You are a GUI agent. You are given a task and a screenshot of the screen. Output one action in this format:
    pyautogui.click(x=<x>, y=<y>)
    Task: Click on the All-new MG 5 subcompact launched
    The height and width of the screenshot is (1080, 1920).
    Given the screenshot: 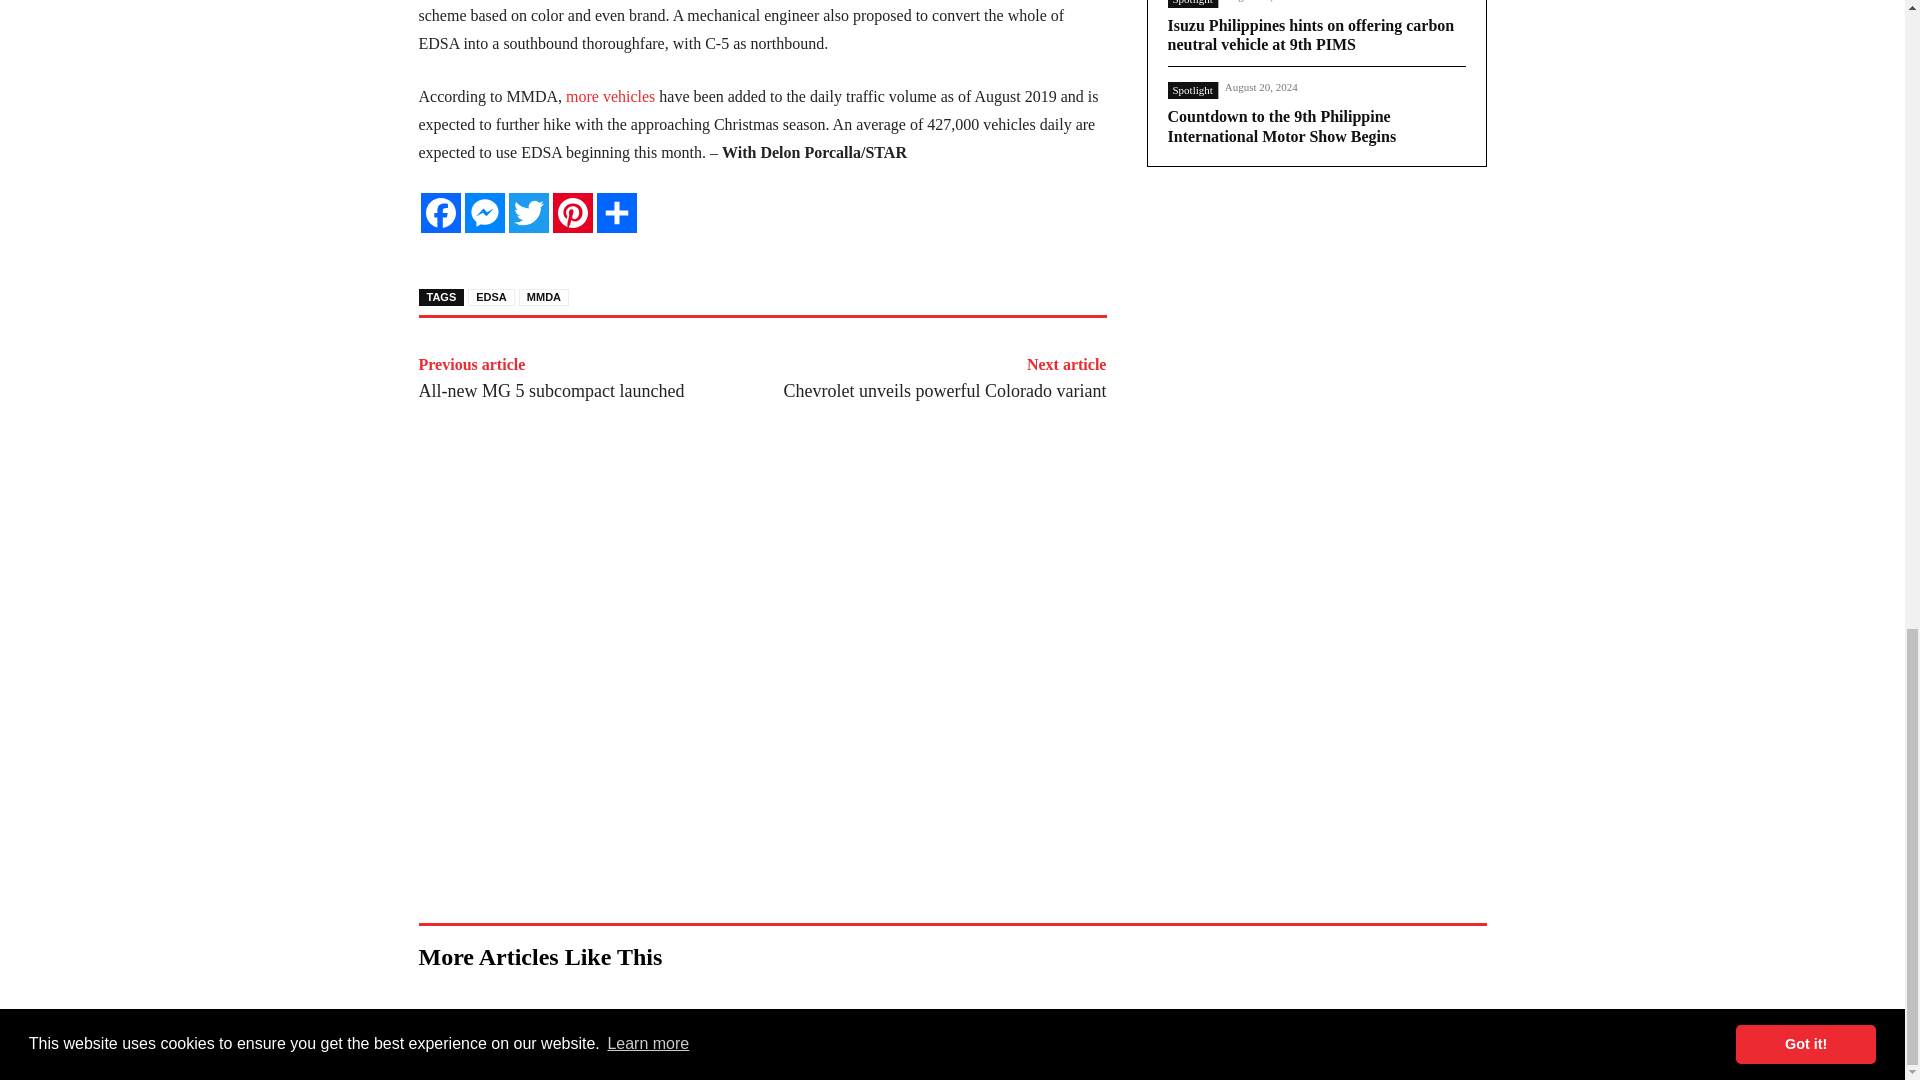 What is the action you would take?
    pyautogui.click(x=550, y=390)
    